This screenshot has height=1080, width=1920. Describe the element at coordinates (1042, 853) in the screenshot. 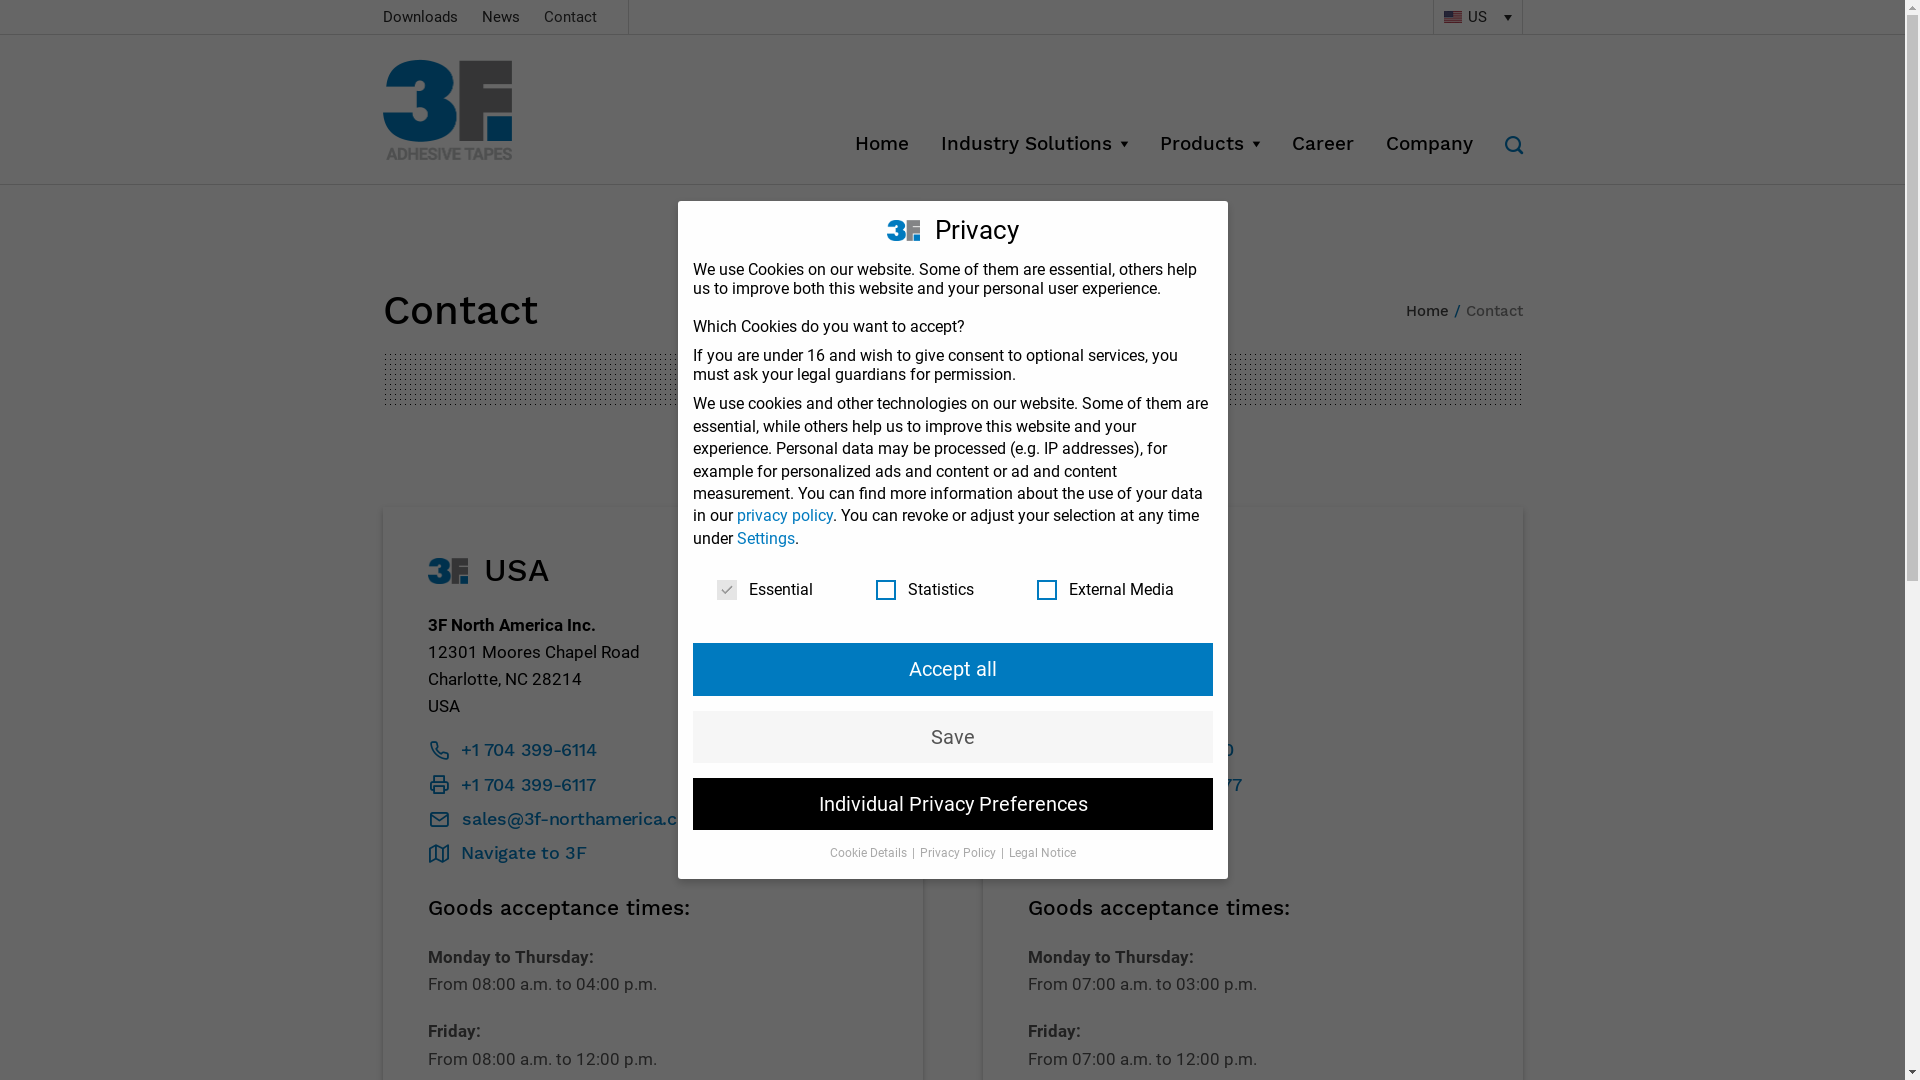

I see `Legal Notice` at that location.